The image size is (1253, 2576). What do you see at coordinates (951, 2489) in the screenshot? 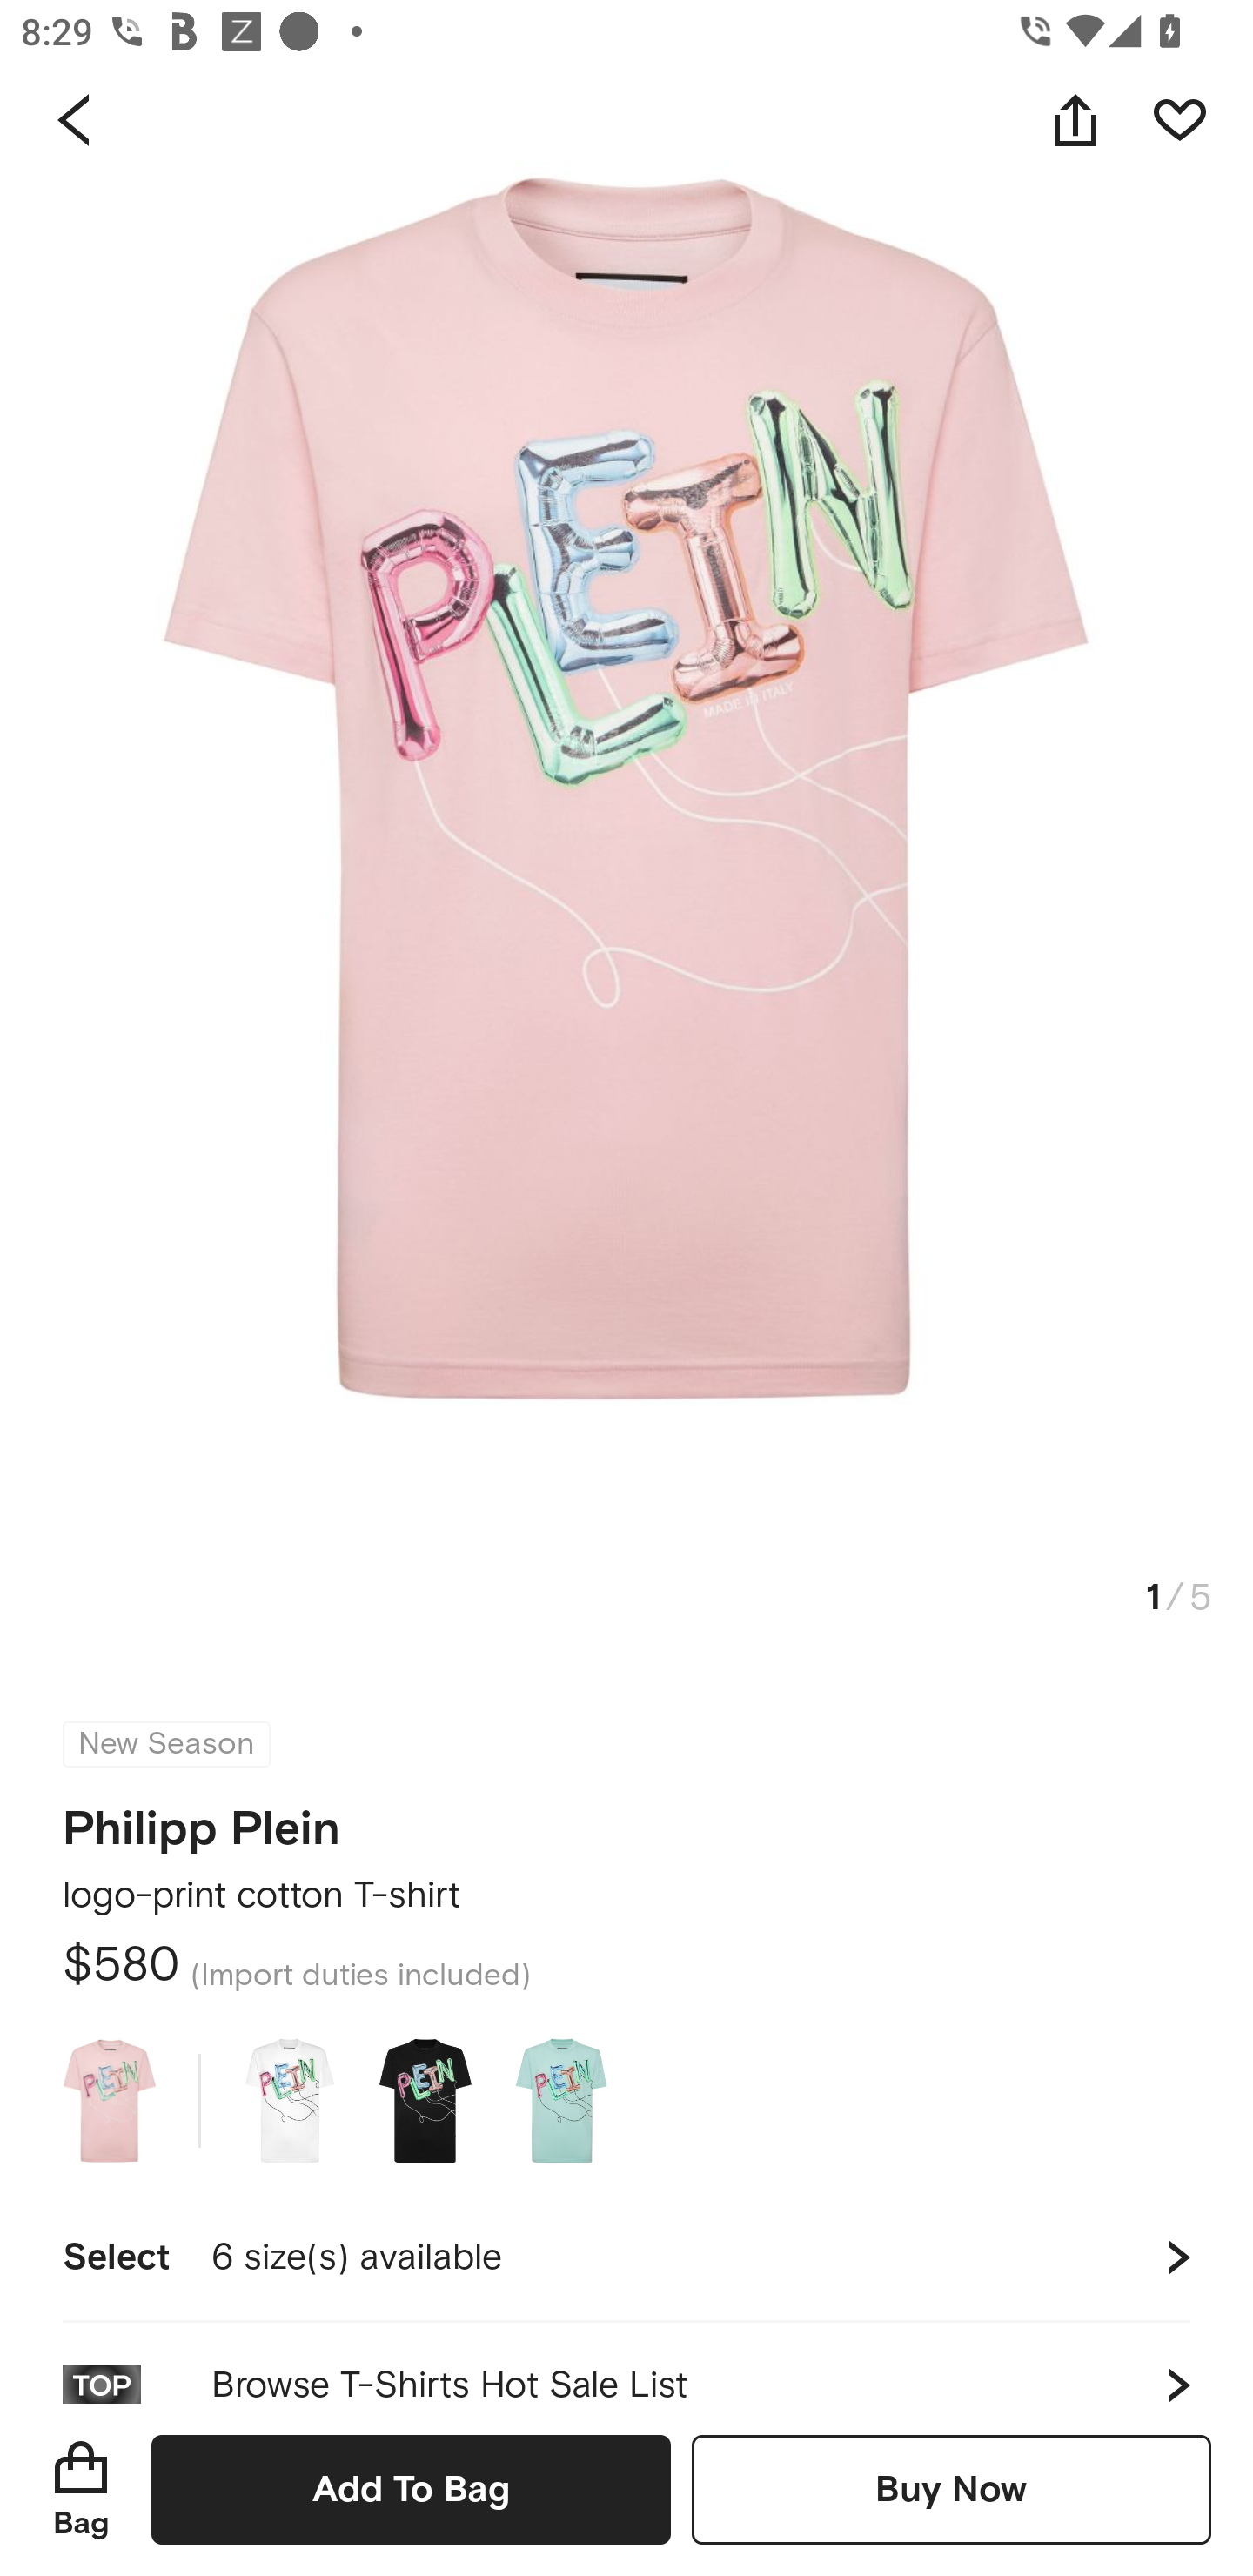
I see `Buy Now` at bounding box center [951, 2489].